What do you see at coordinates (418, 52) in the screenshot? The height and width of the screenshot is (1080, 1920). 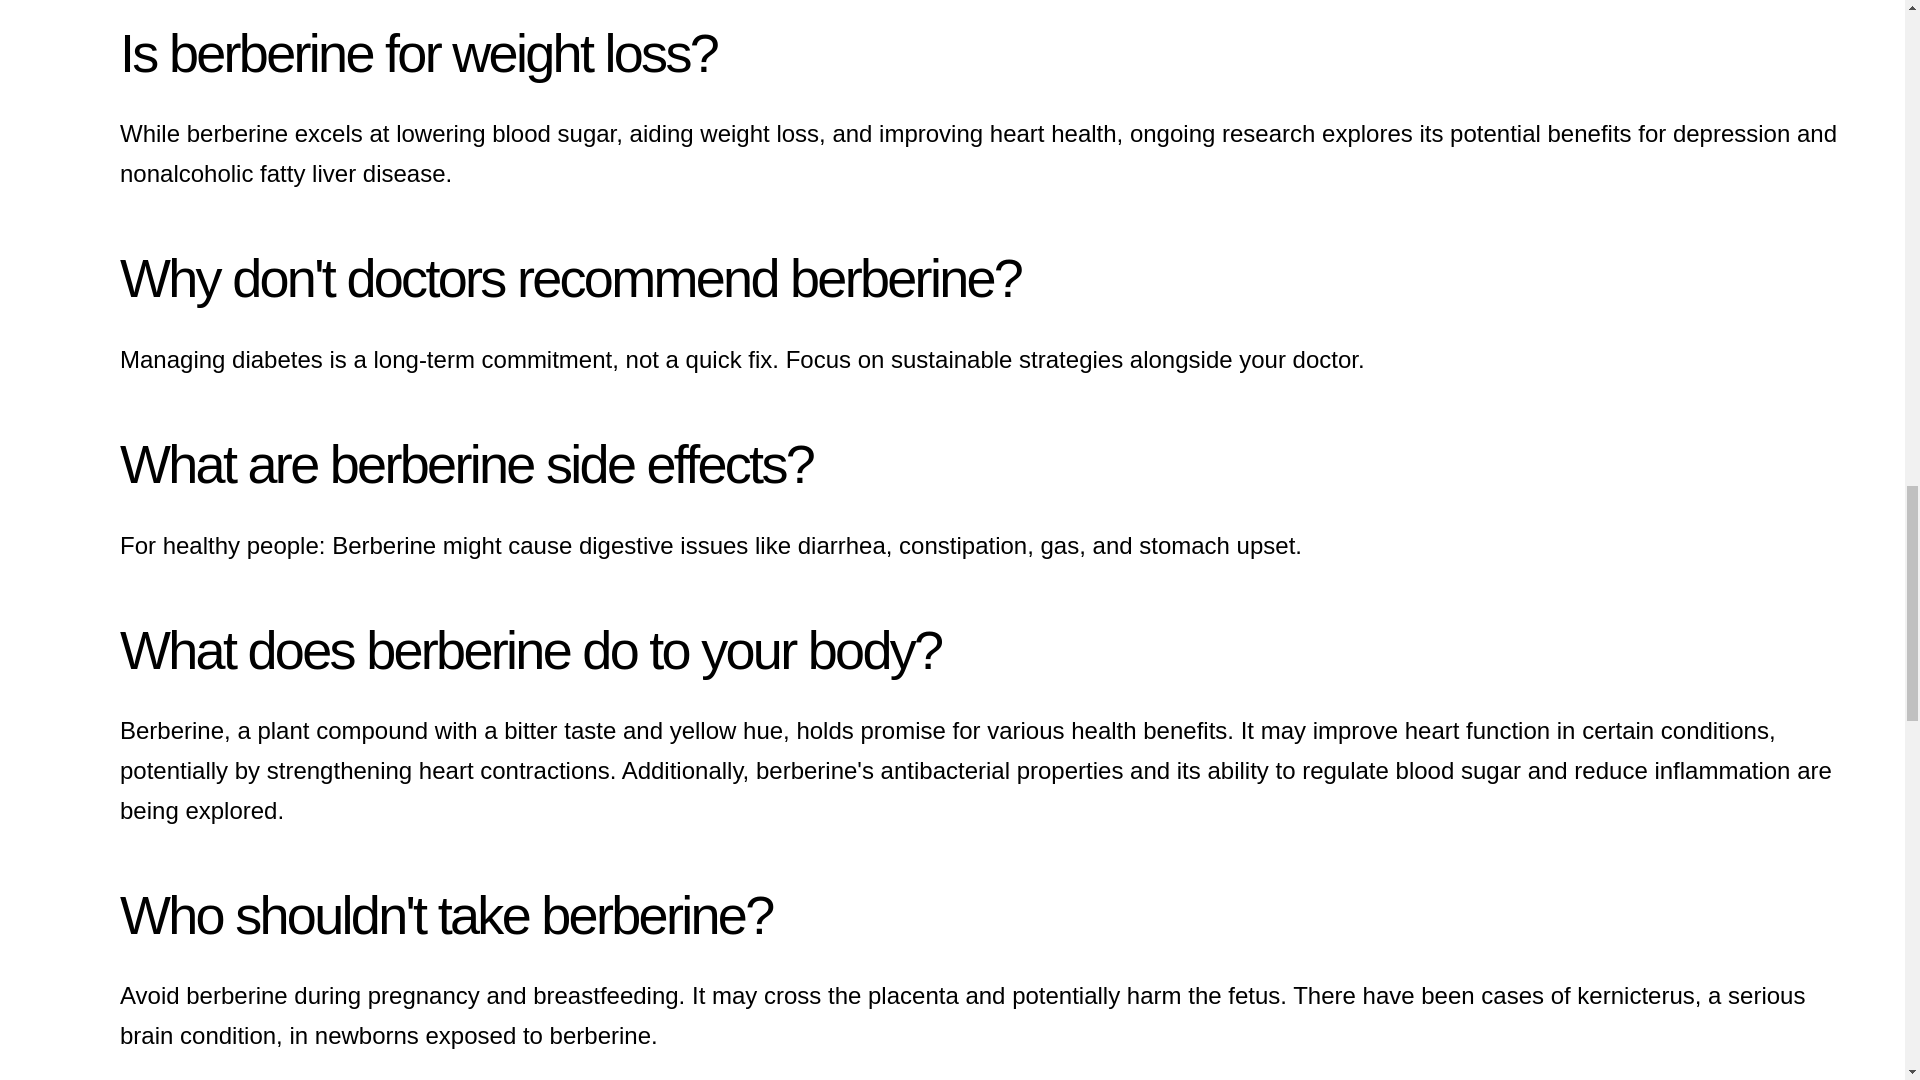 I see `Is berberine for weight loss?` at bounding box center [418, 52].